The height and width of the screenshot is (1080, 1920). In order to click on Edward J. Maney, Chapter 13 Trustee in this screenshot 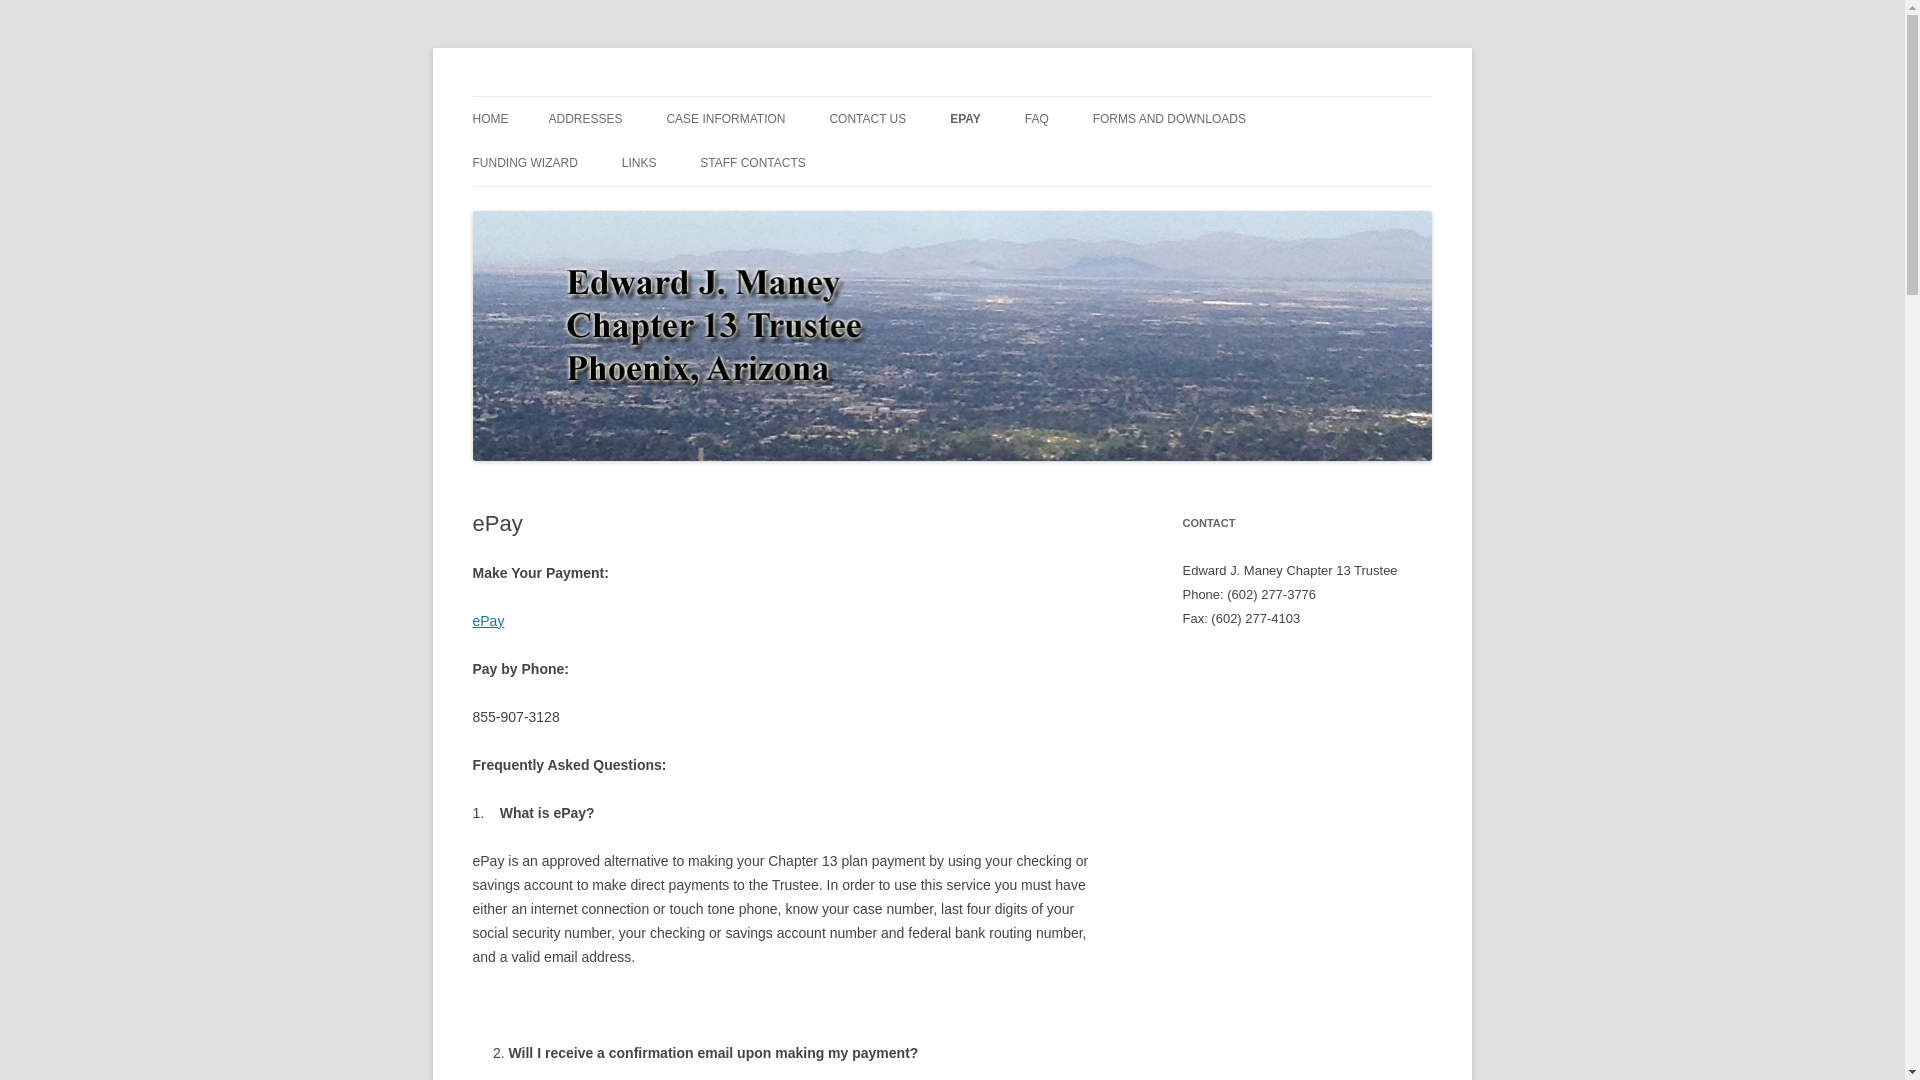, I will do `click(700, 96)`.